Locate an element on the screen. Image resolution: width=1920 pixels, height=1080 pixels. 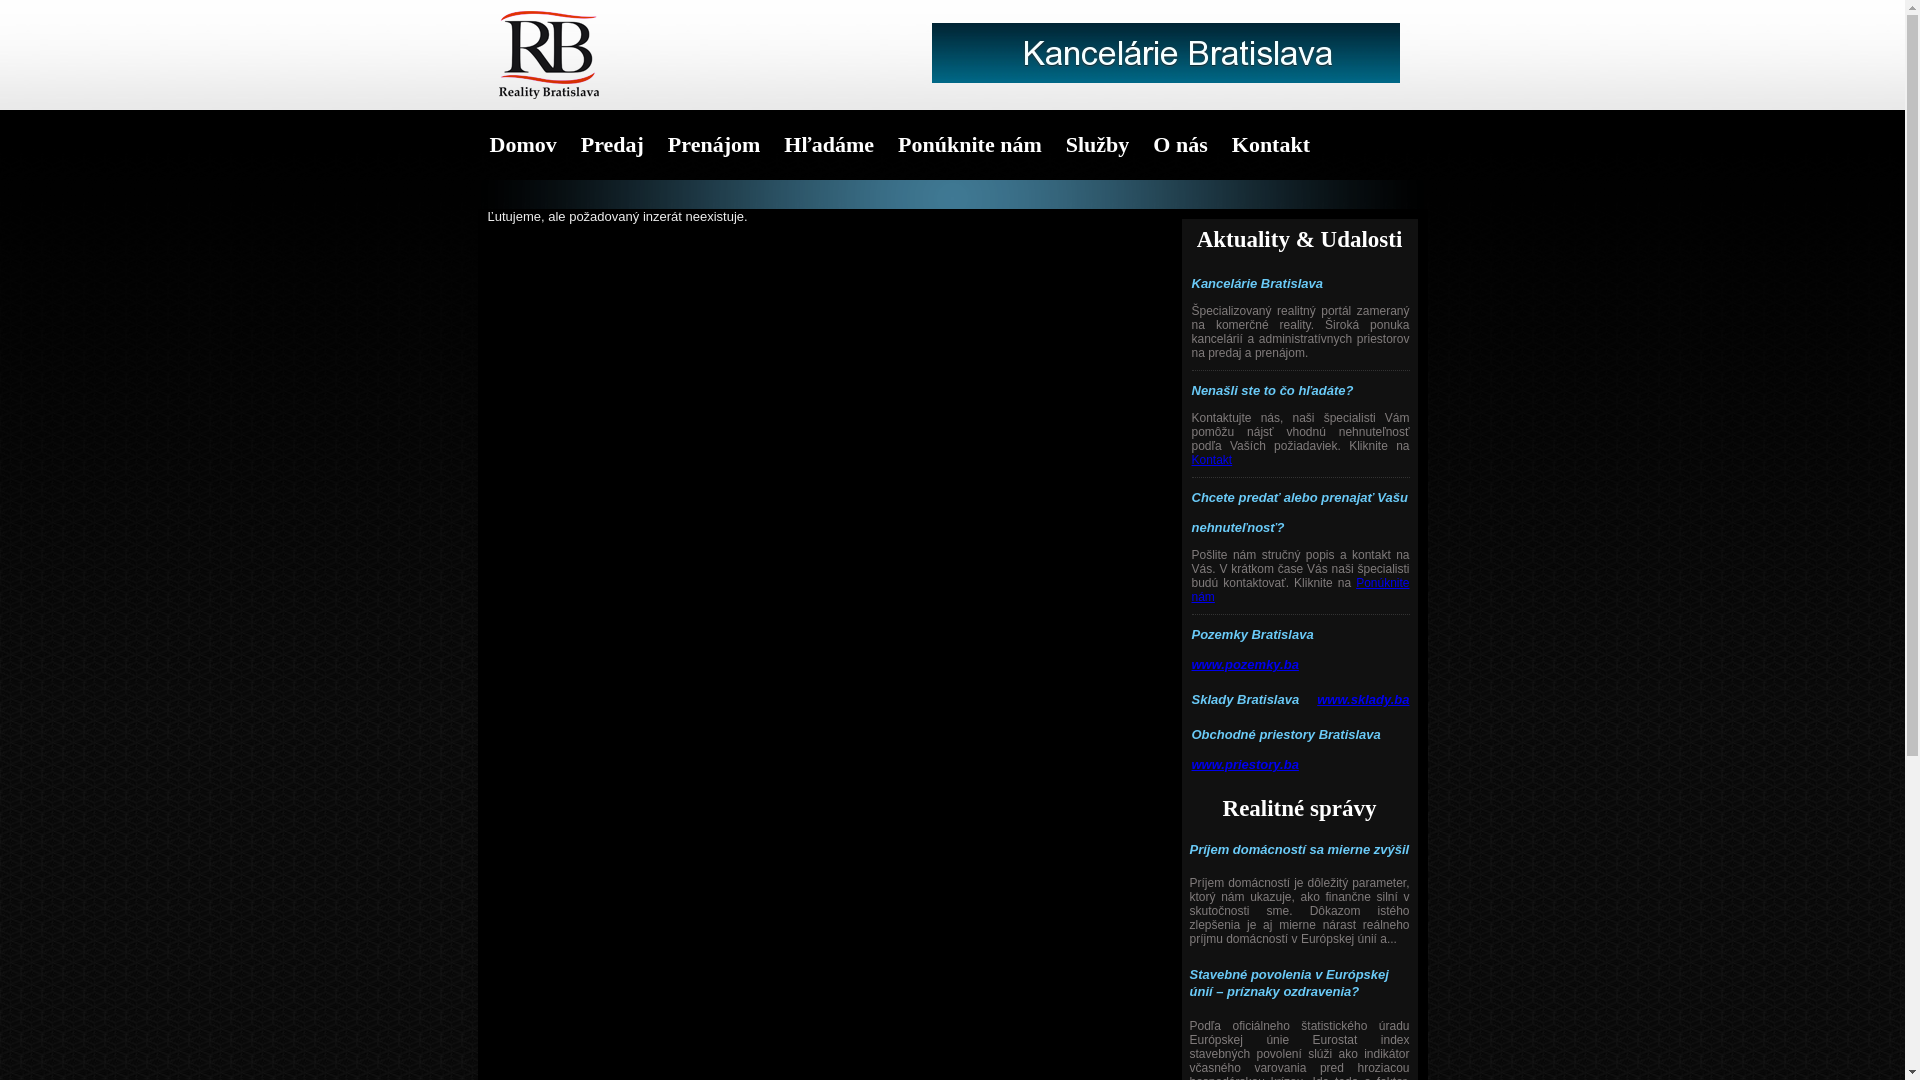
www.pozemky.ba is located at coordinates (1246, 664).